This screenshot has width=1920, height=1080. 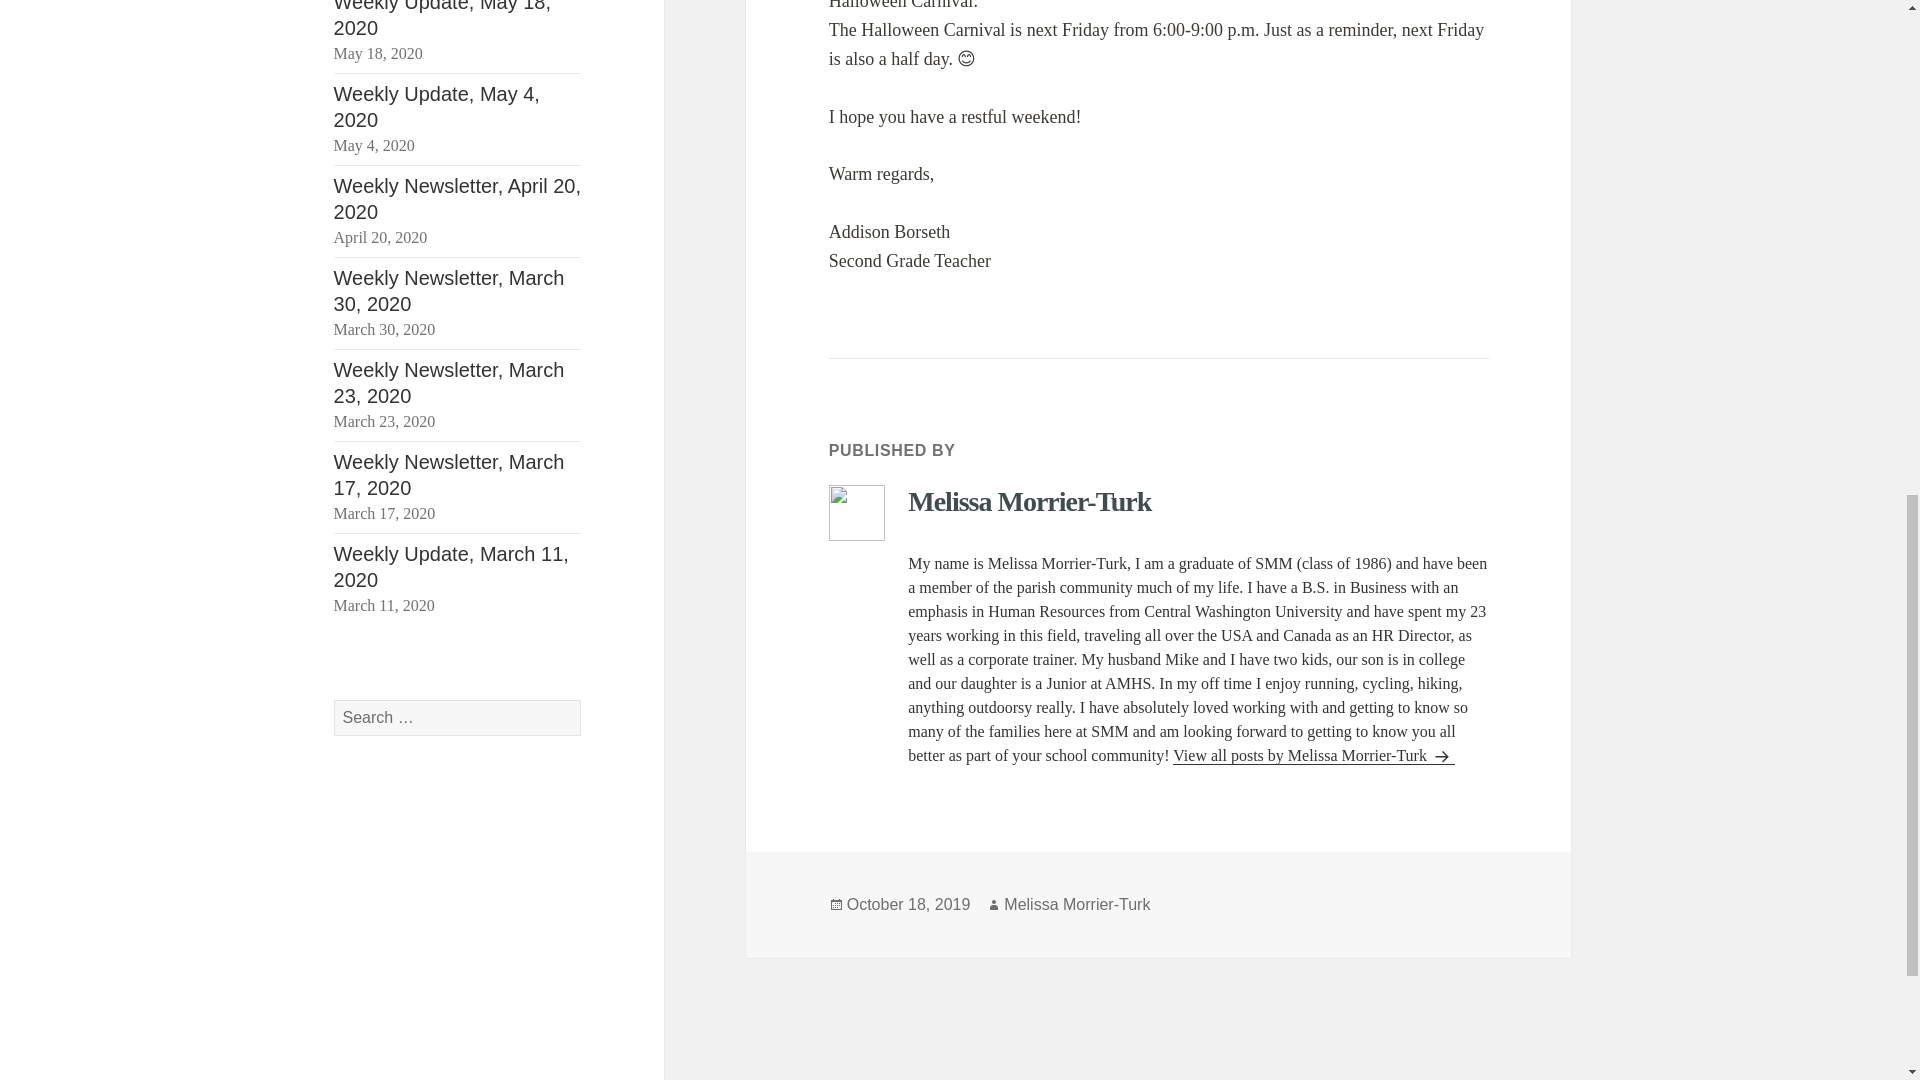 I want to click on Melissa Morrier-Turk, so click(x=1077, y=904).